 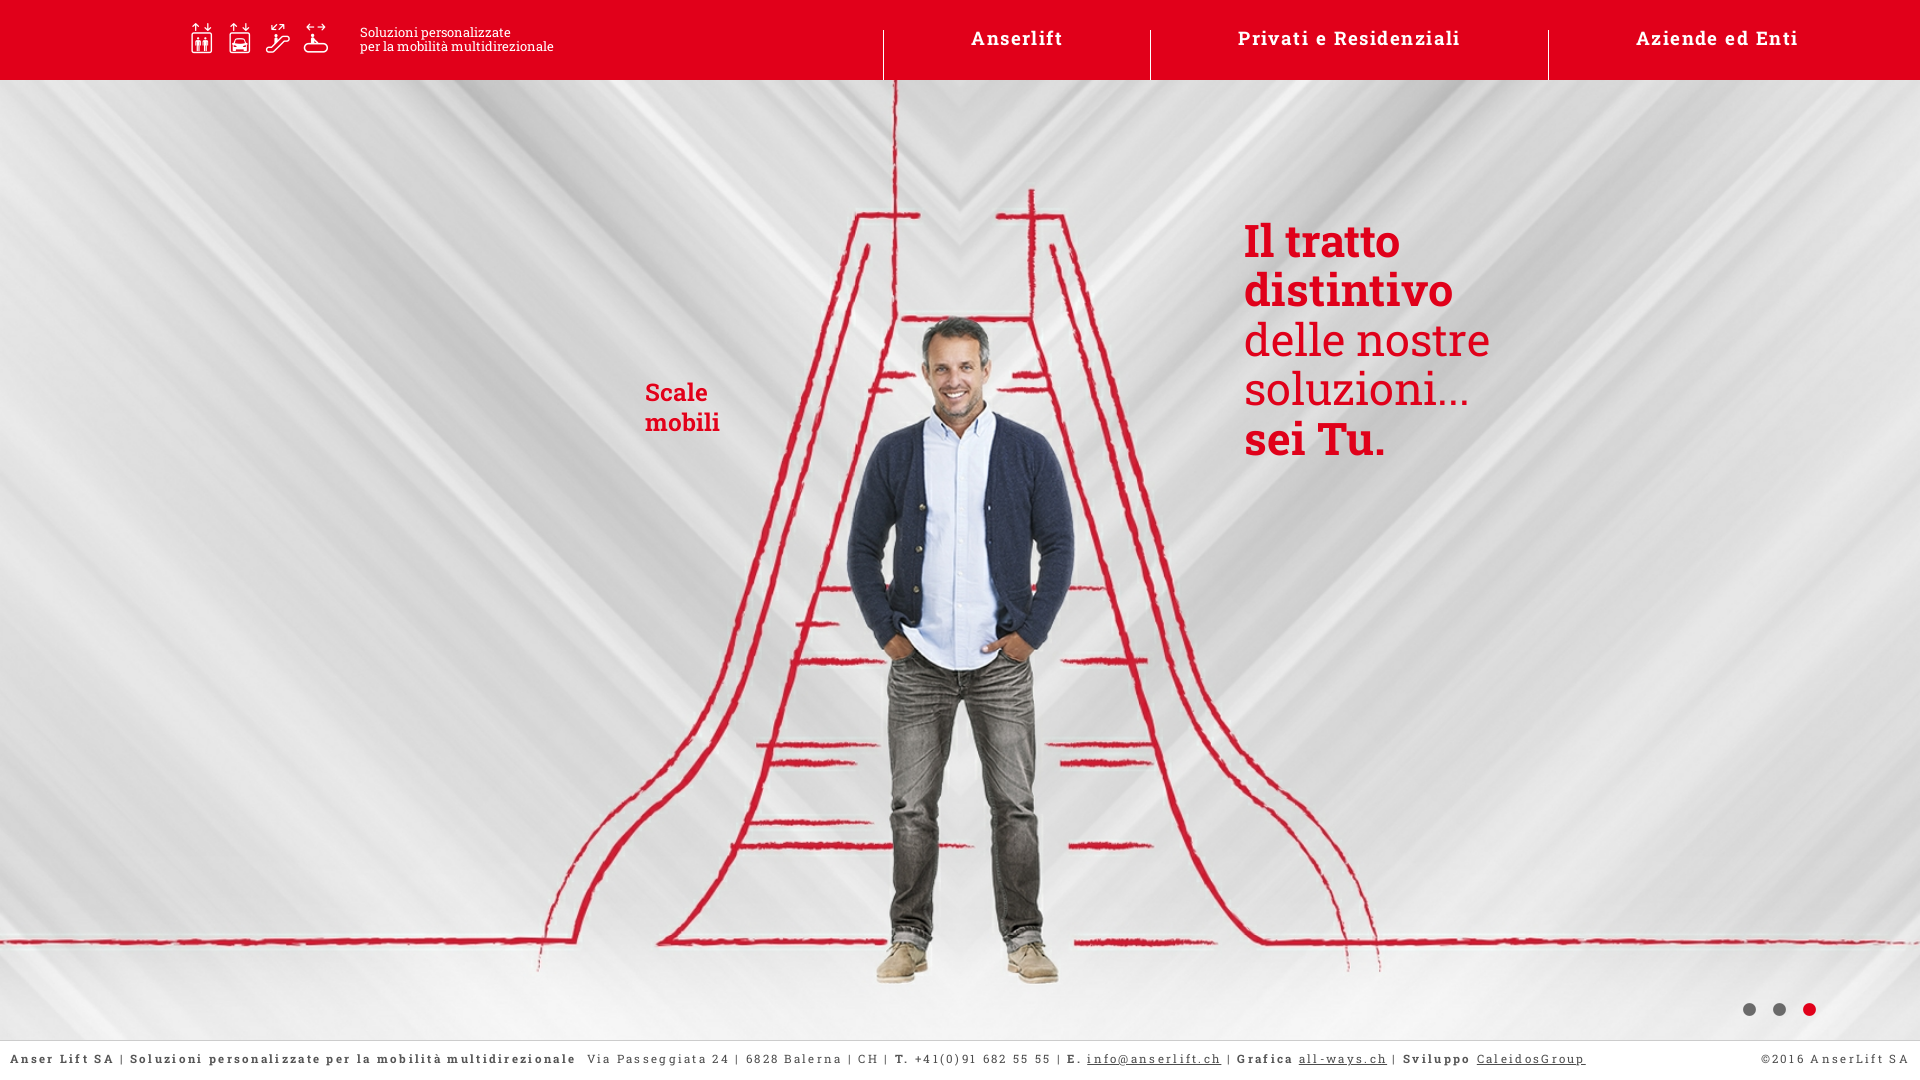 What do you see at coordinates (1343, 1058) in the screenshot?
I see `all-ways.ch` at bounding box center [1343, 1058].